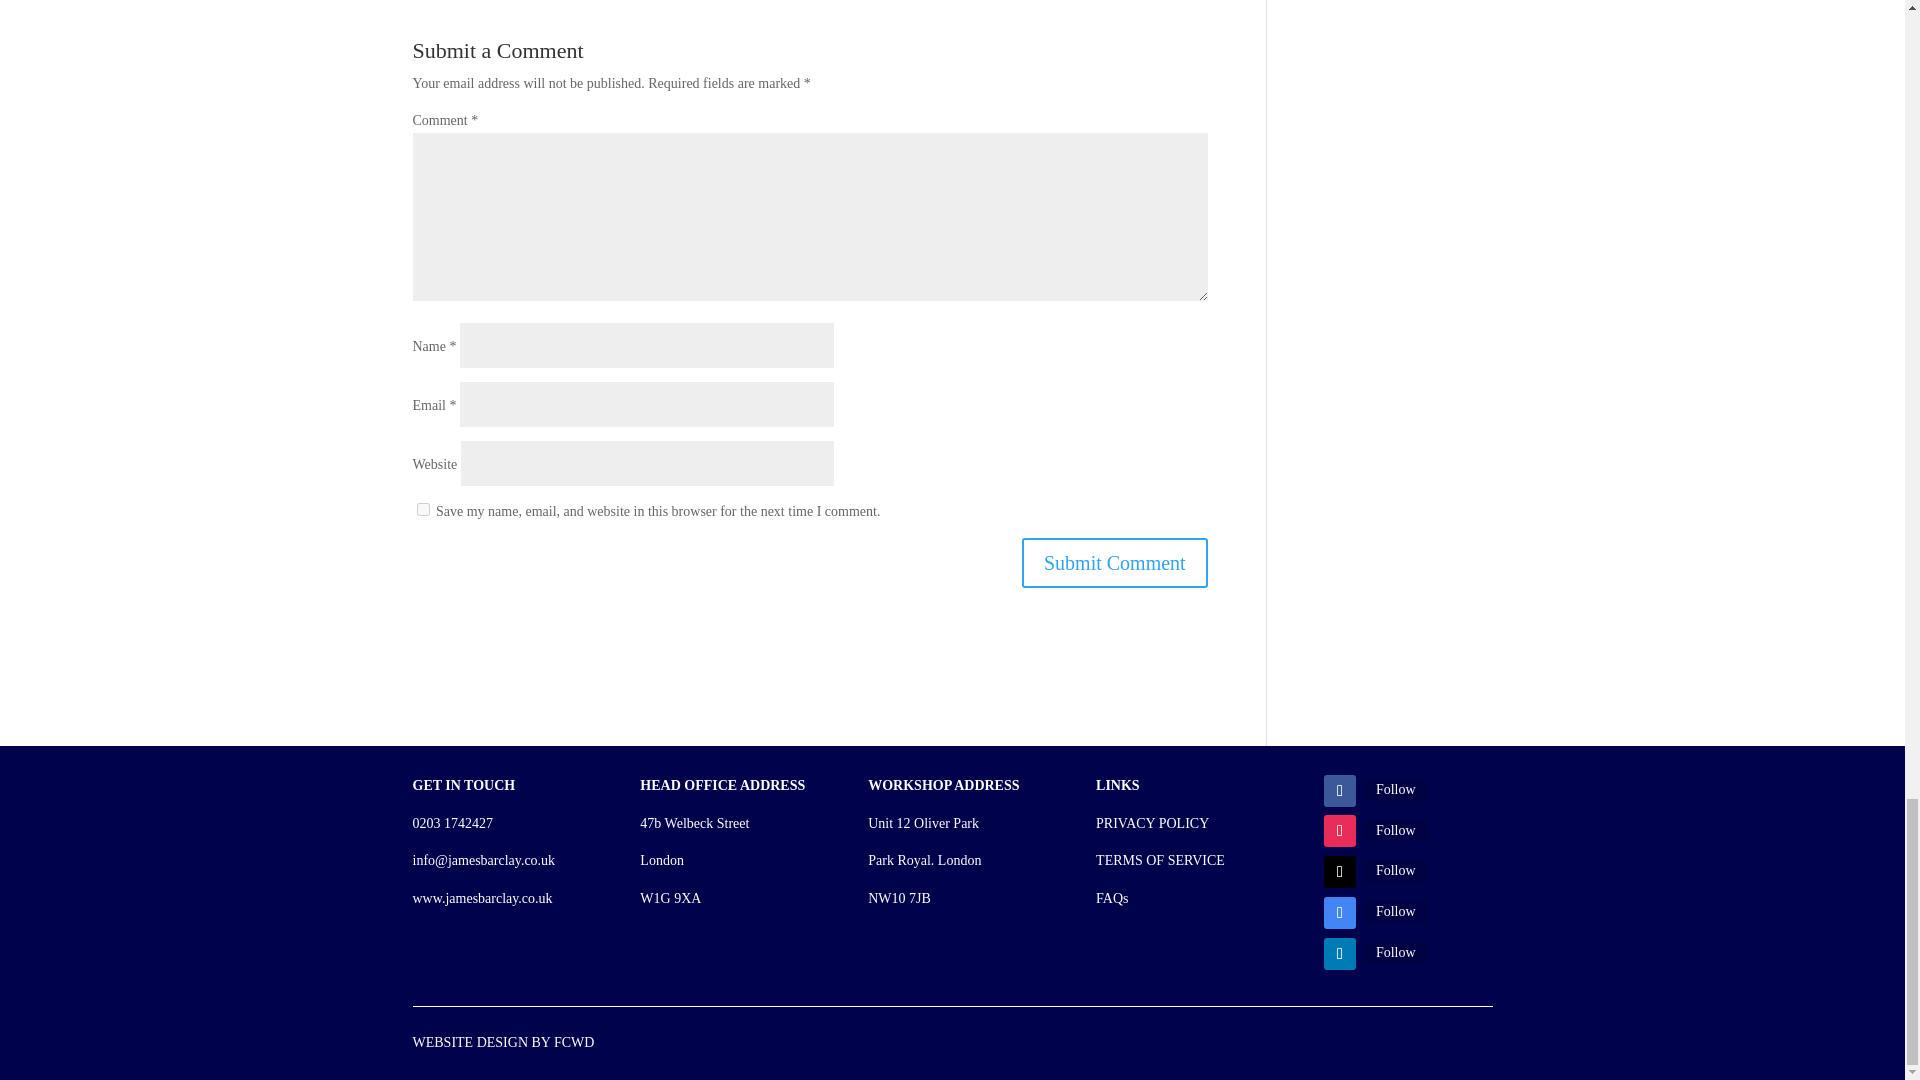  What do you see at coordinates (1340, 954) in the screenshot?
I see `Follow on LinkedIn` at bounding box center [1340, 954].